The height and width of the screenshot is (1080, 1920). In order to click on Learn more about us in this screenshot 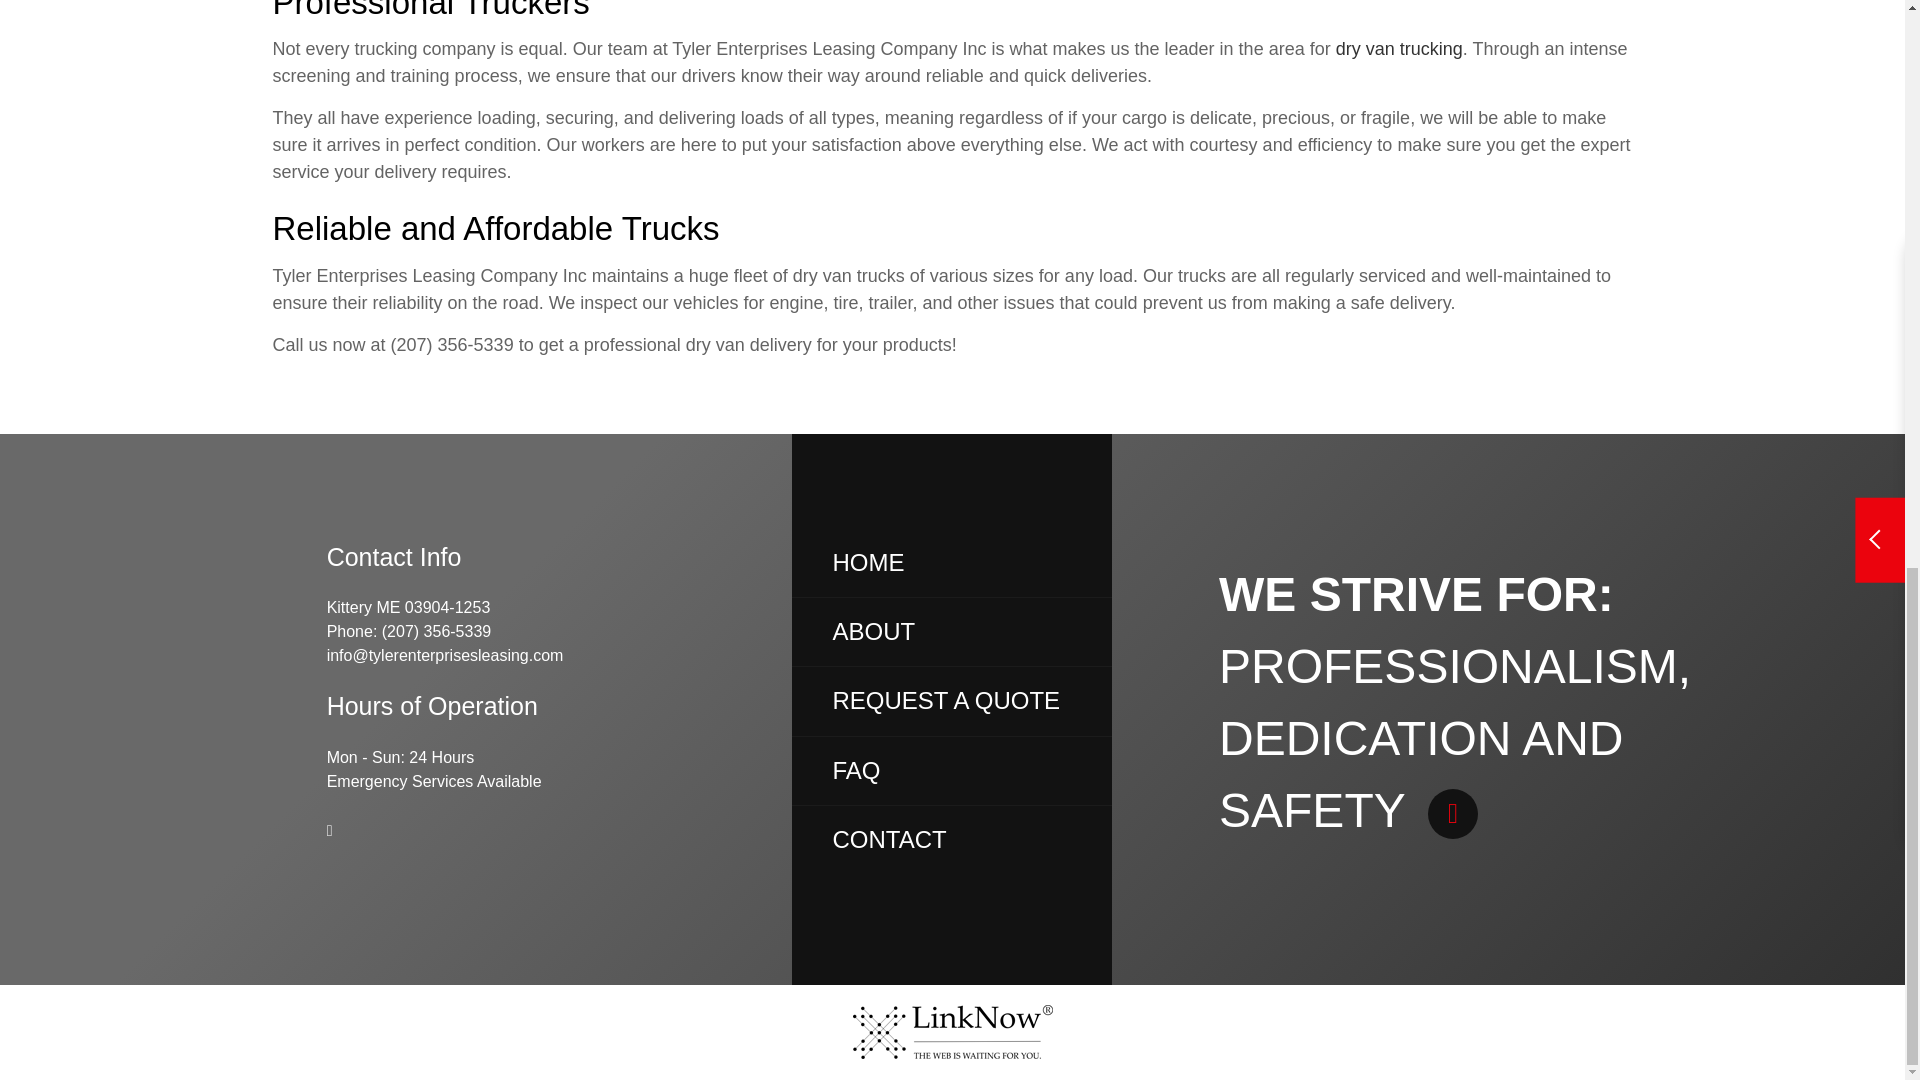, I will do `click(873, 630)`.